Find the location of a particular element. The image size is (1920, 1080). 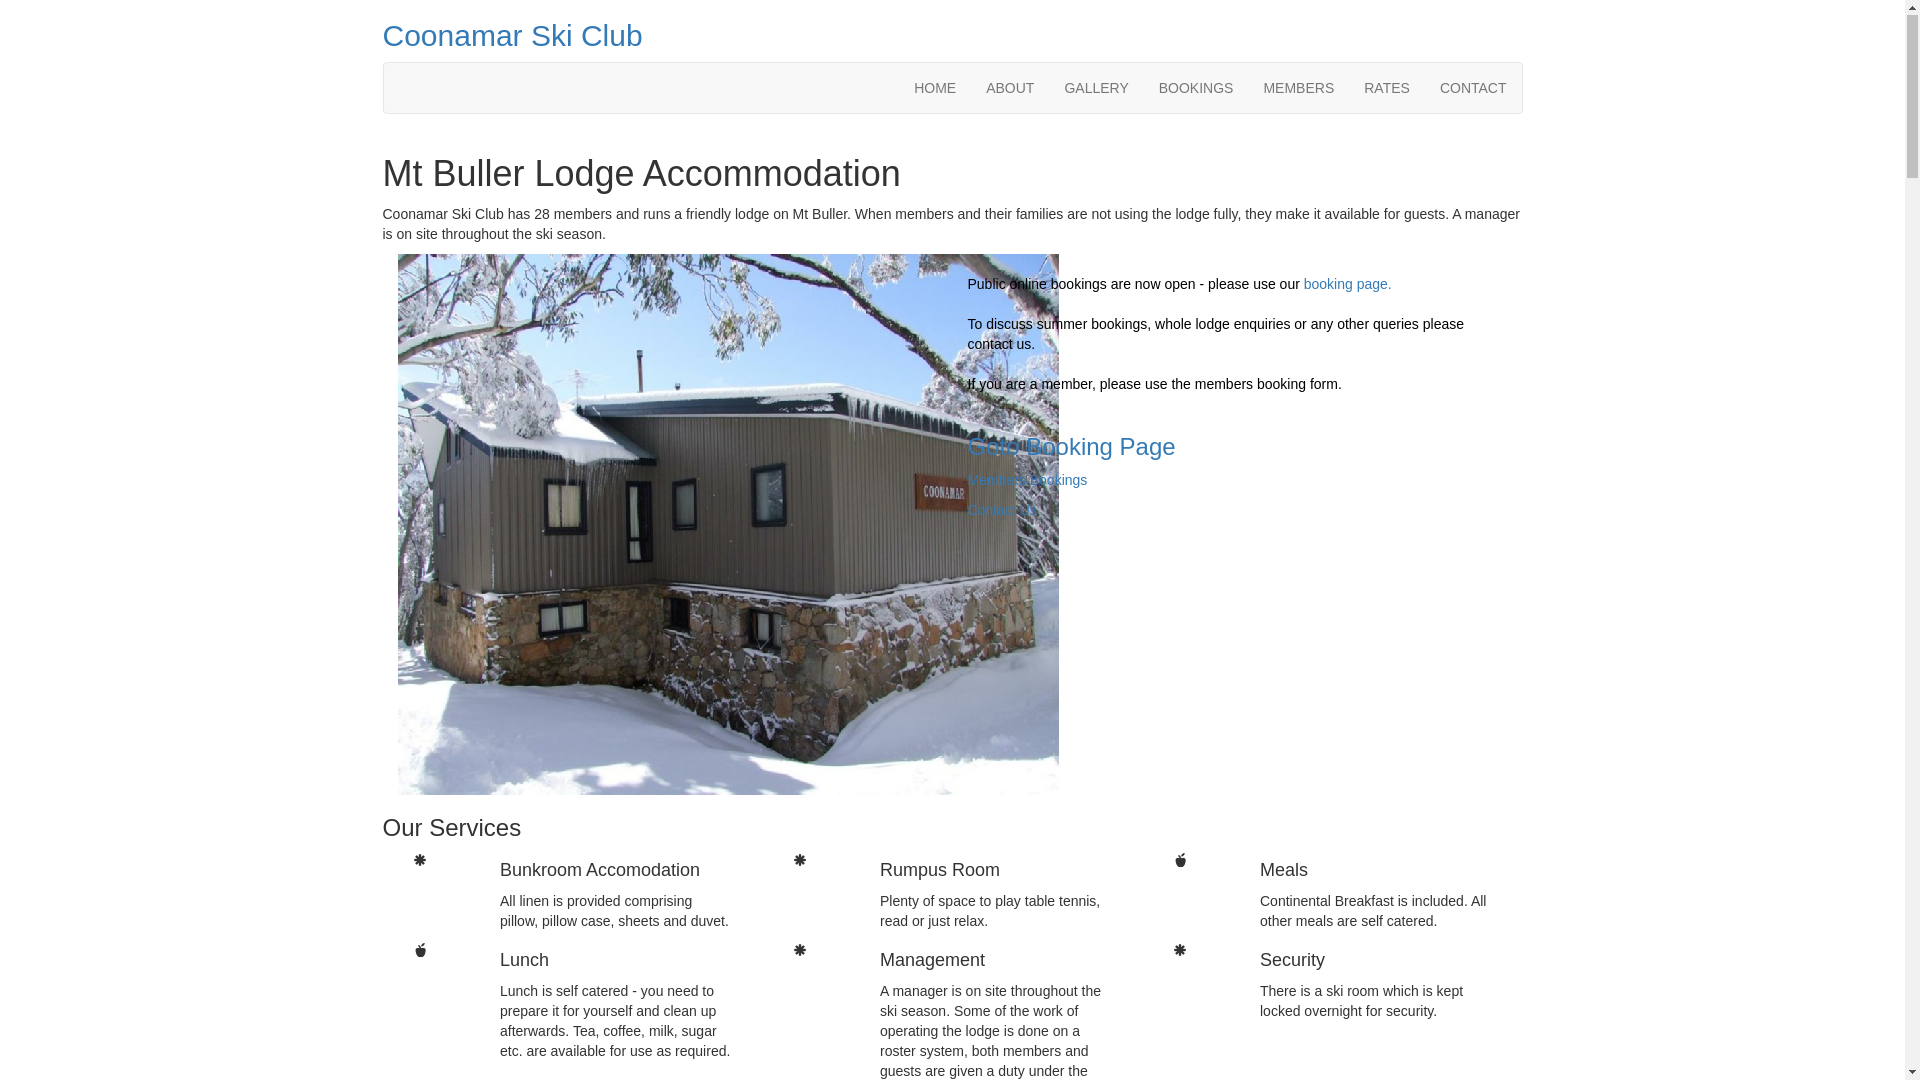

BOOKINGS is located at coordinates (1196, 89).